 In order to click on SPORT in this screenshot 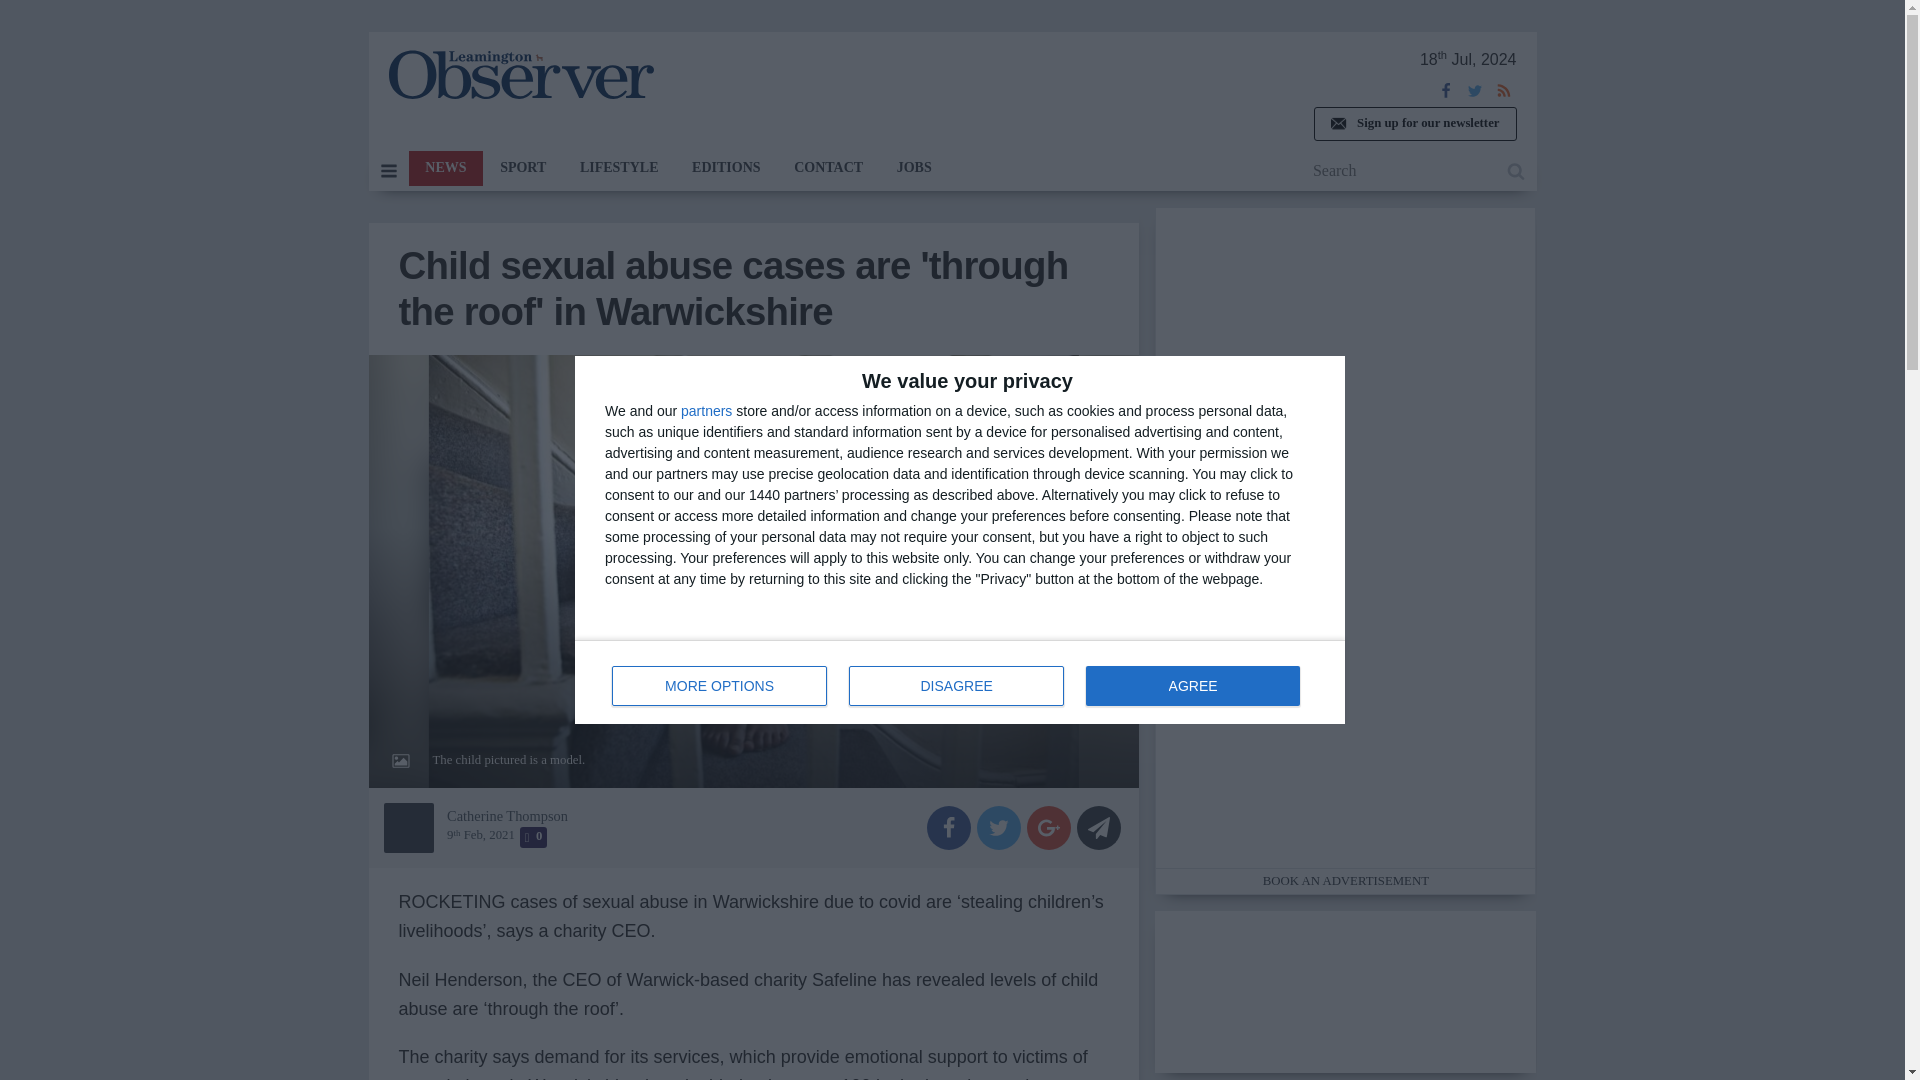, I will do `click(522, 168)`.